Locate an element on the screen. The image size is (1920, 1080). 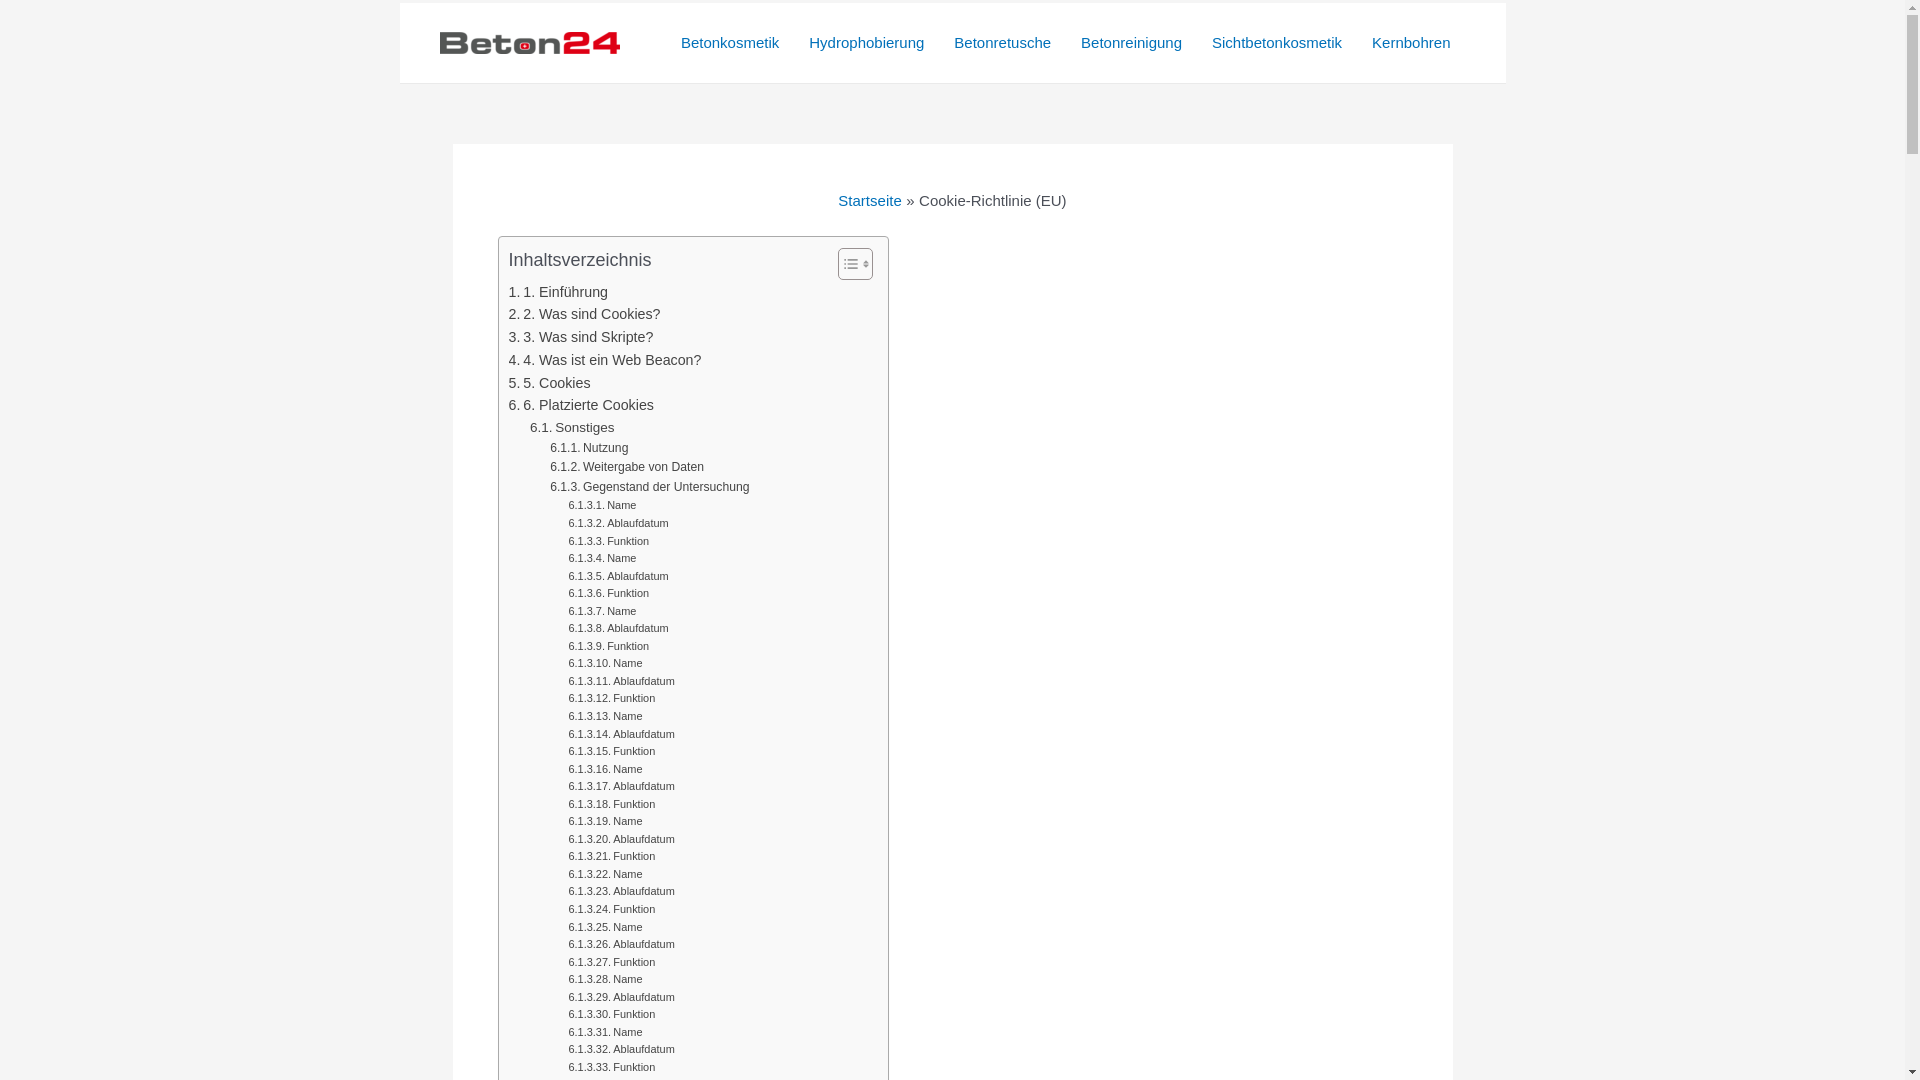
Ablaufdatum is located at coordinates (621, 892).